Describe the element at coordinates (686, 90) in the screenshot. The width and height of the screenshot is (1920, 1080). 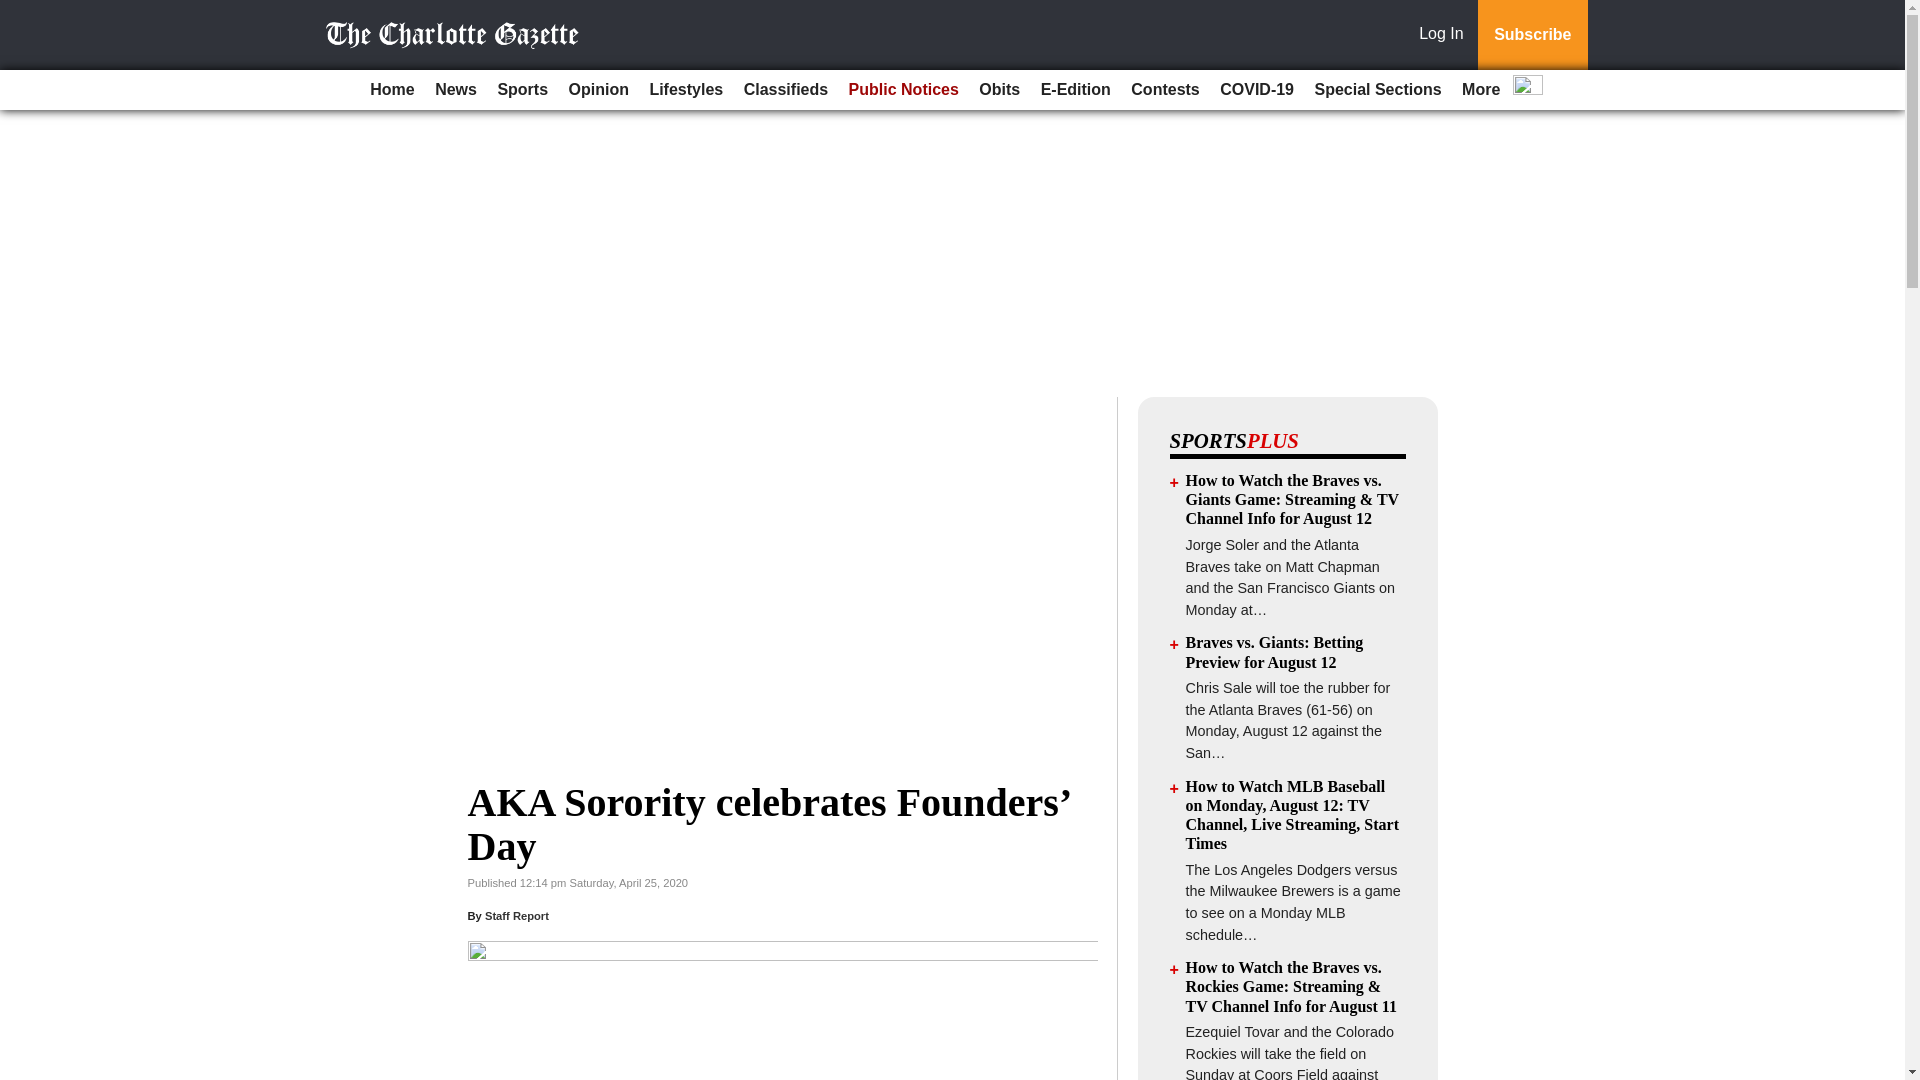
I see `Lifestyles` at that location.